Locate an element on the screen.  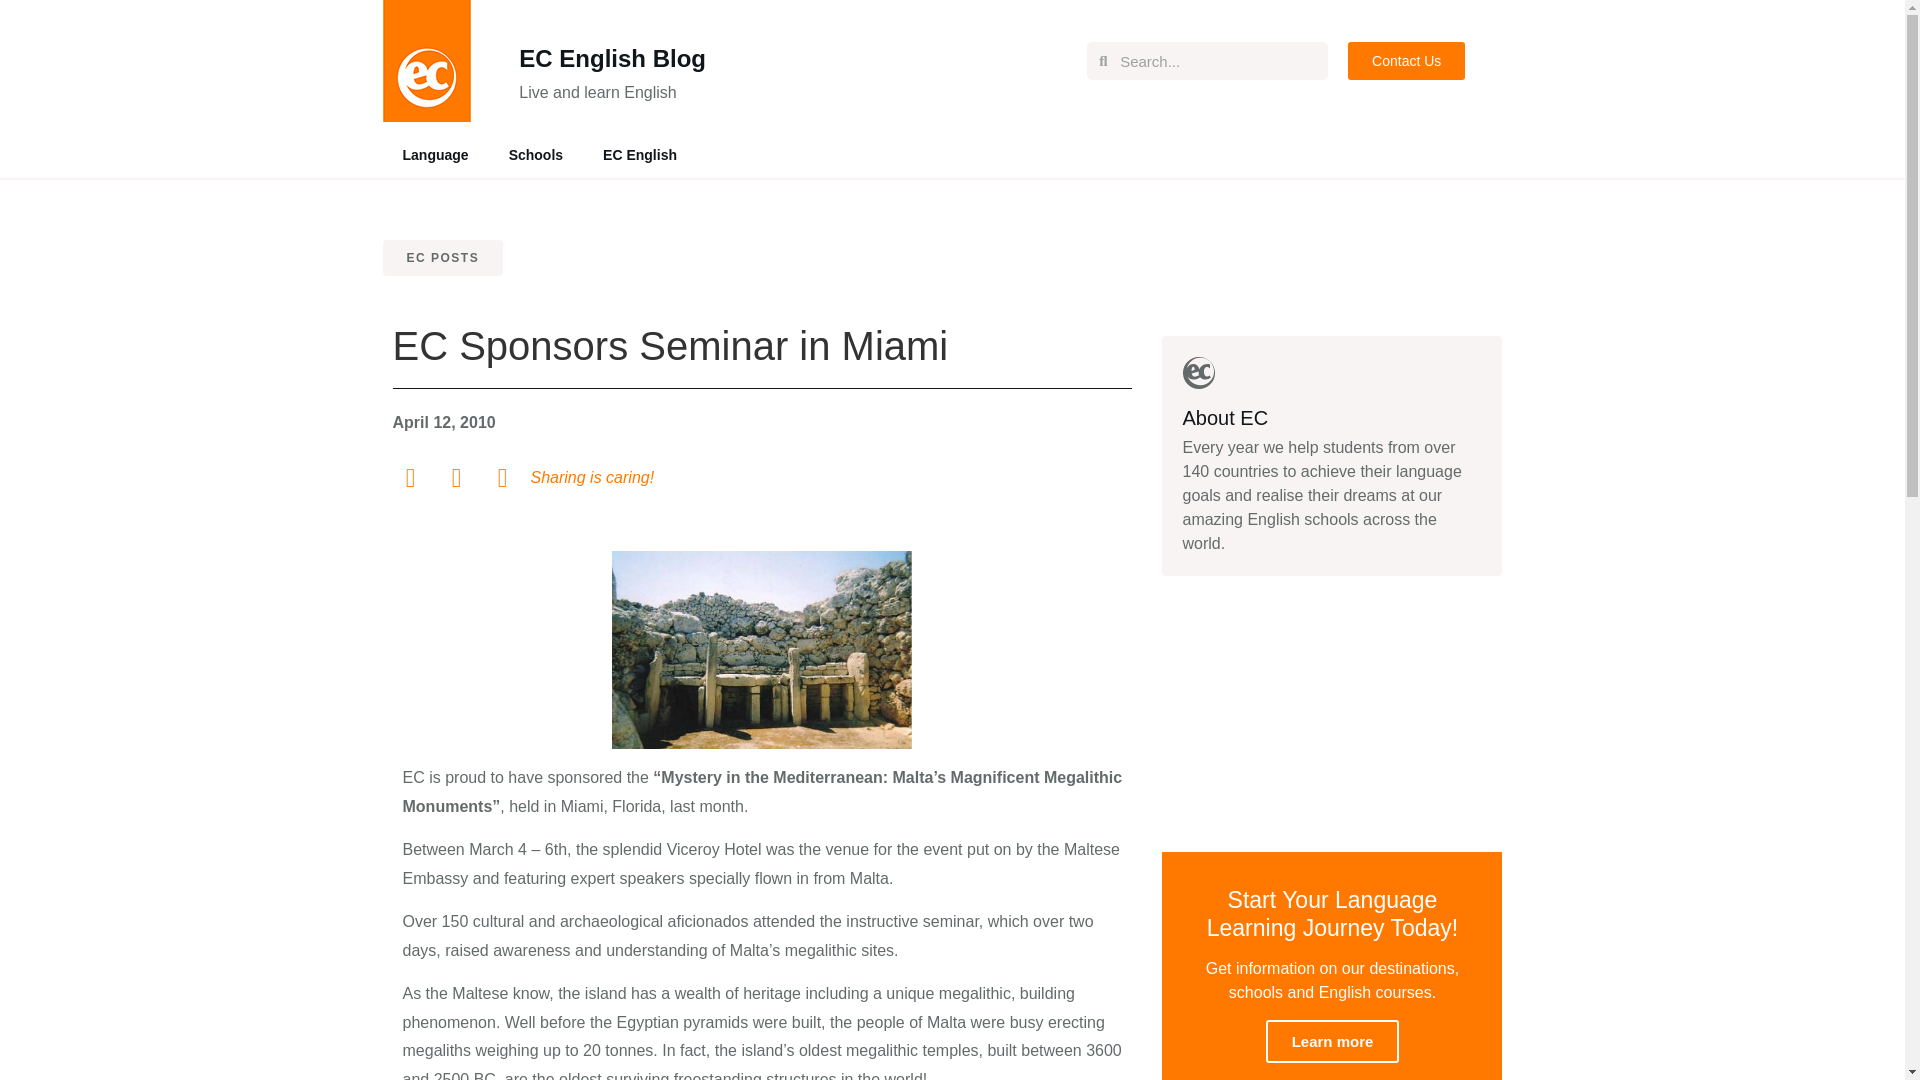
Contact Us is located at coordinates (1406, 60).